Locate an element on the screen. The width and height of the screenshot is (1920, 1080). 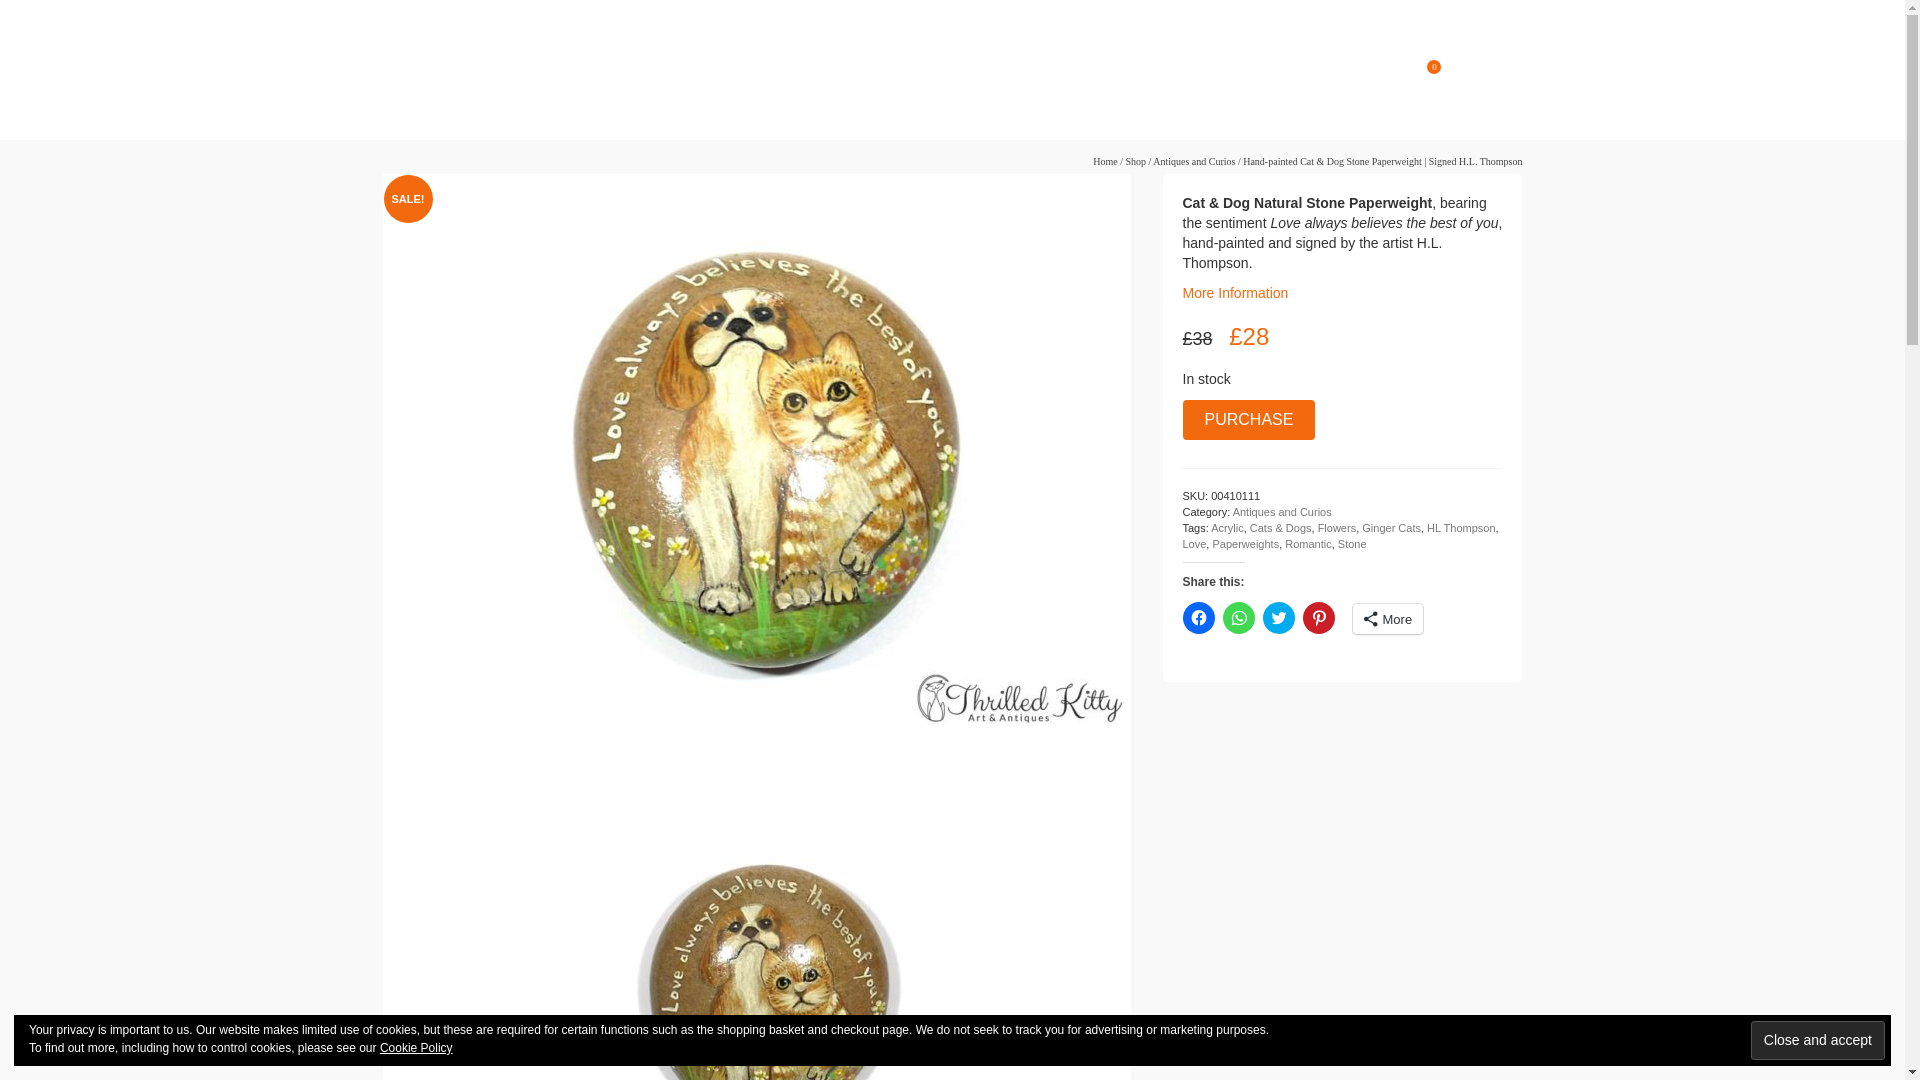
Close and accept is located at coordinates (1818, 1040).